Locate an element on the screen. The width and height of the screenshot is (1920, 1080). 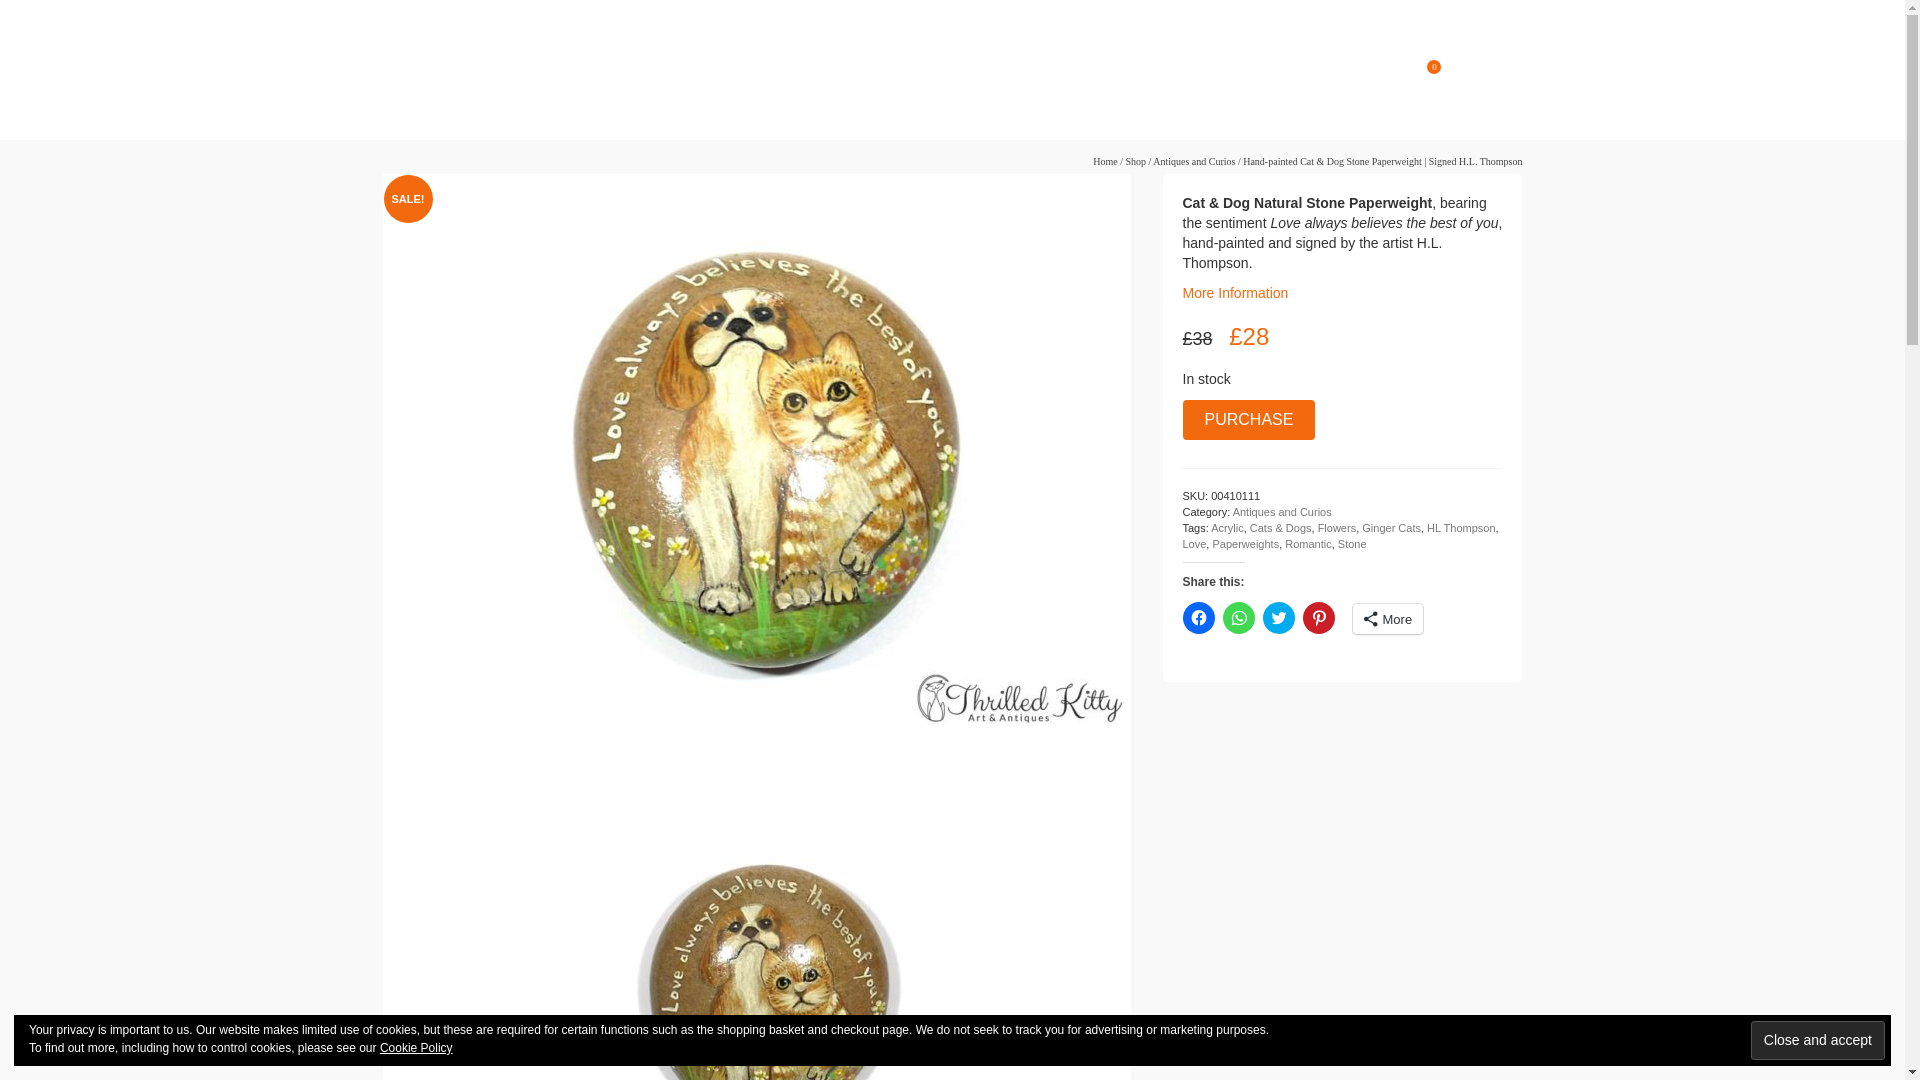
Close and accept is located at coordinates (1818, 1040).